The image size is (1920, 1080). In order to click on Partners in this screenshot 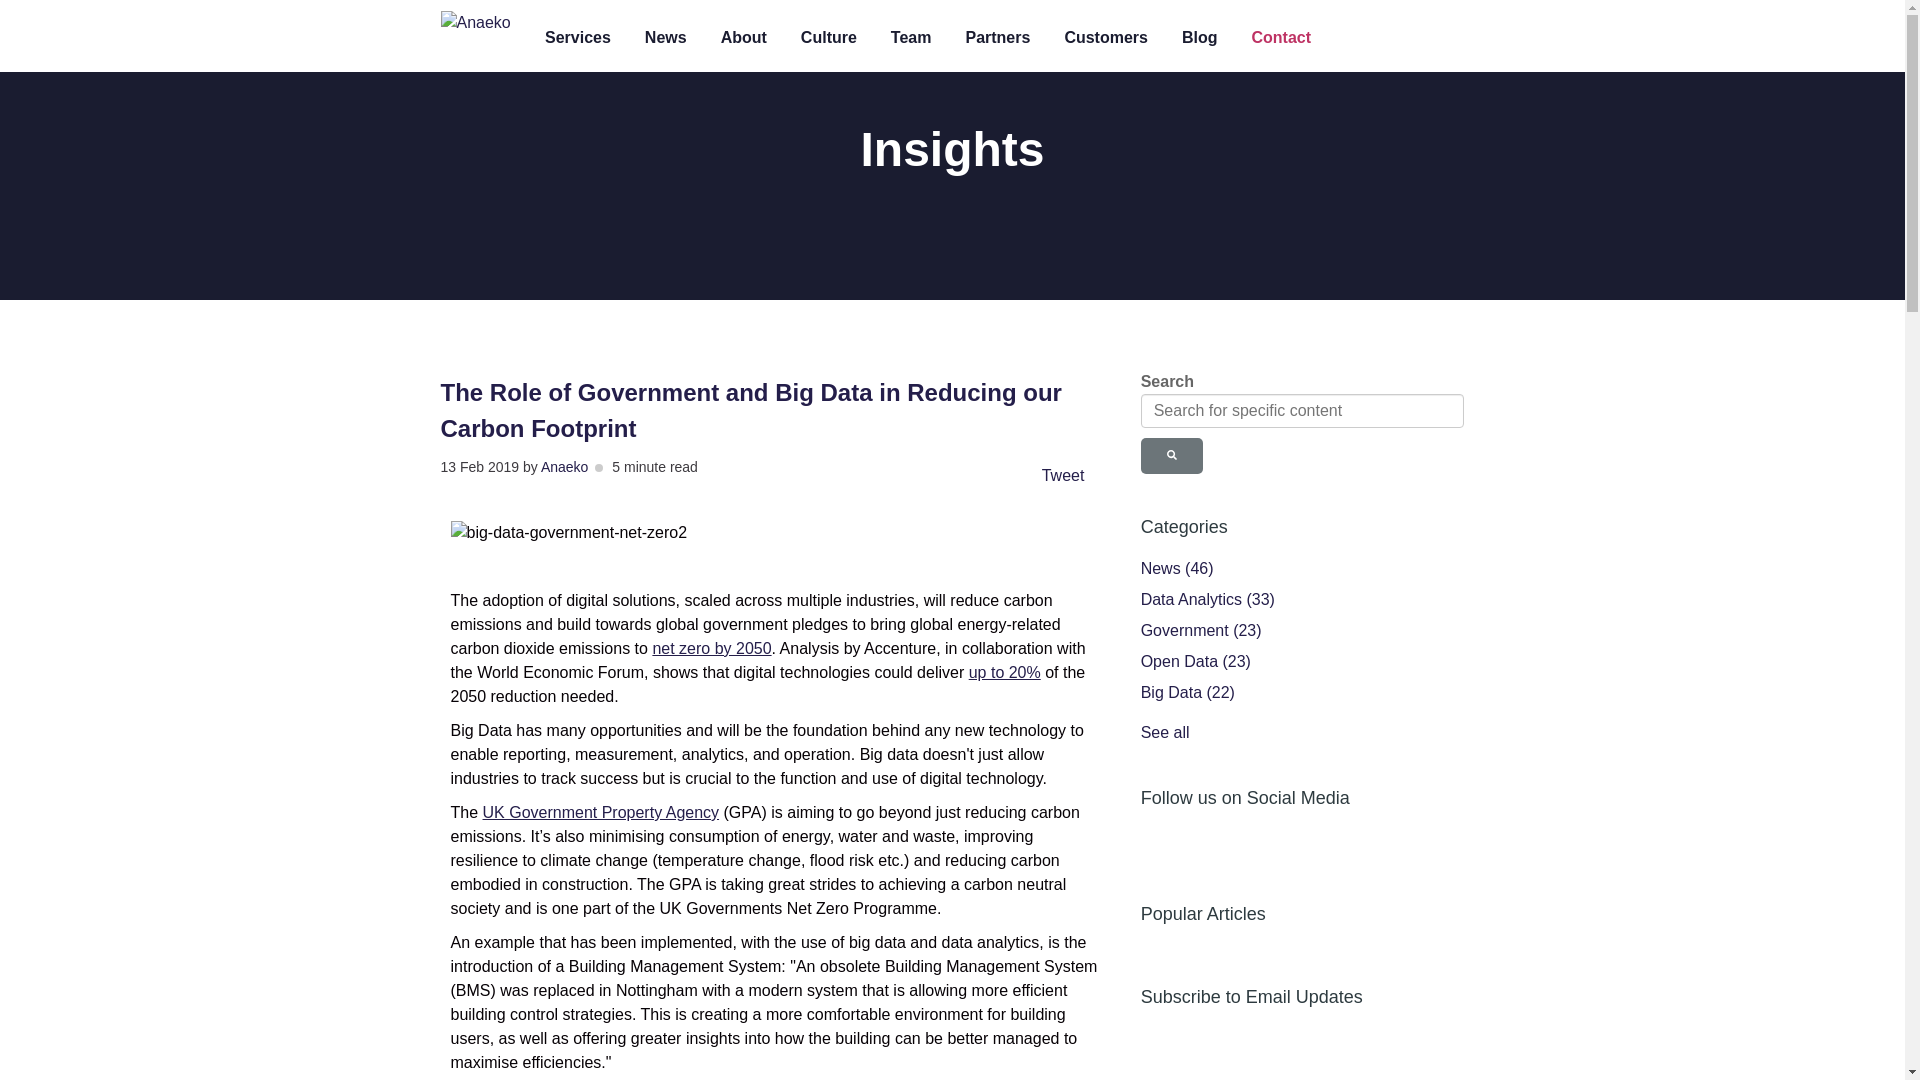, I will do `click(997, 38)`.